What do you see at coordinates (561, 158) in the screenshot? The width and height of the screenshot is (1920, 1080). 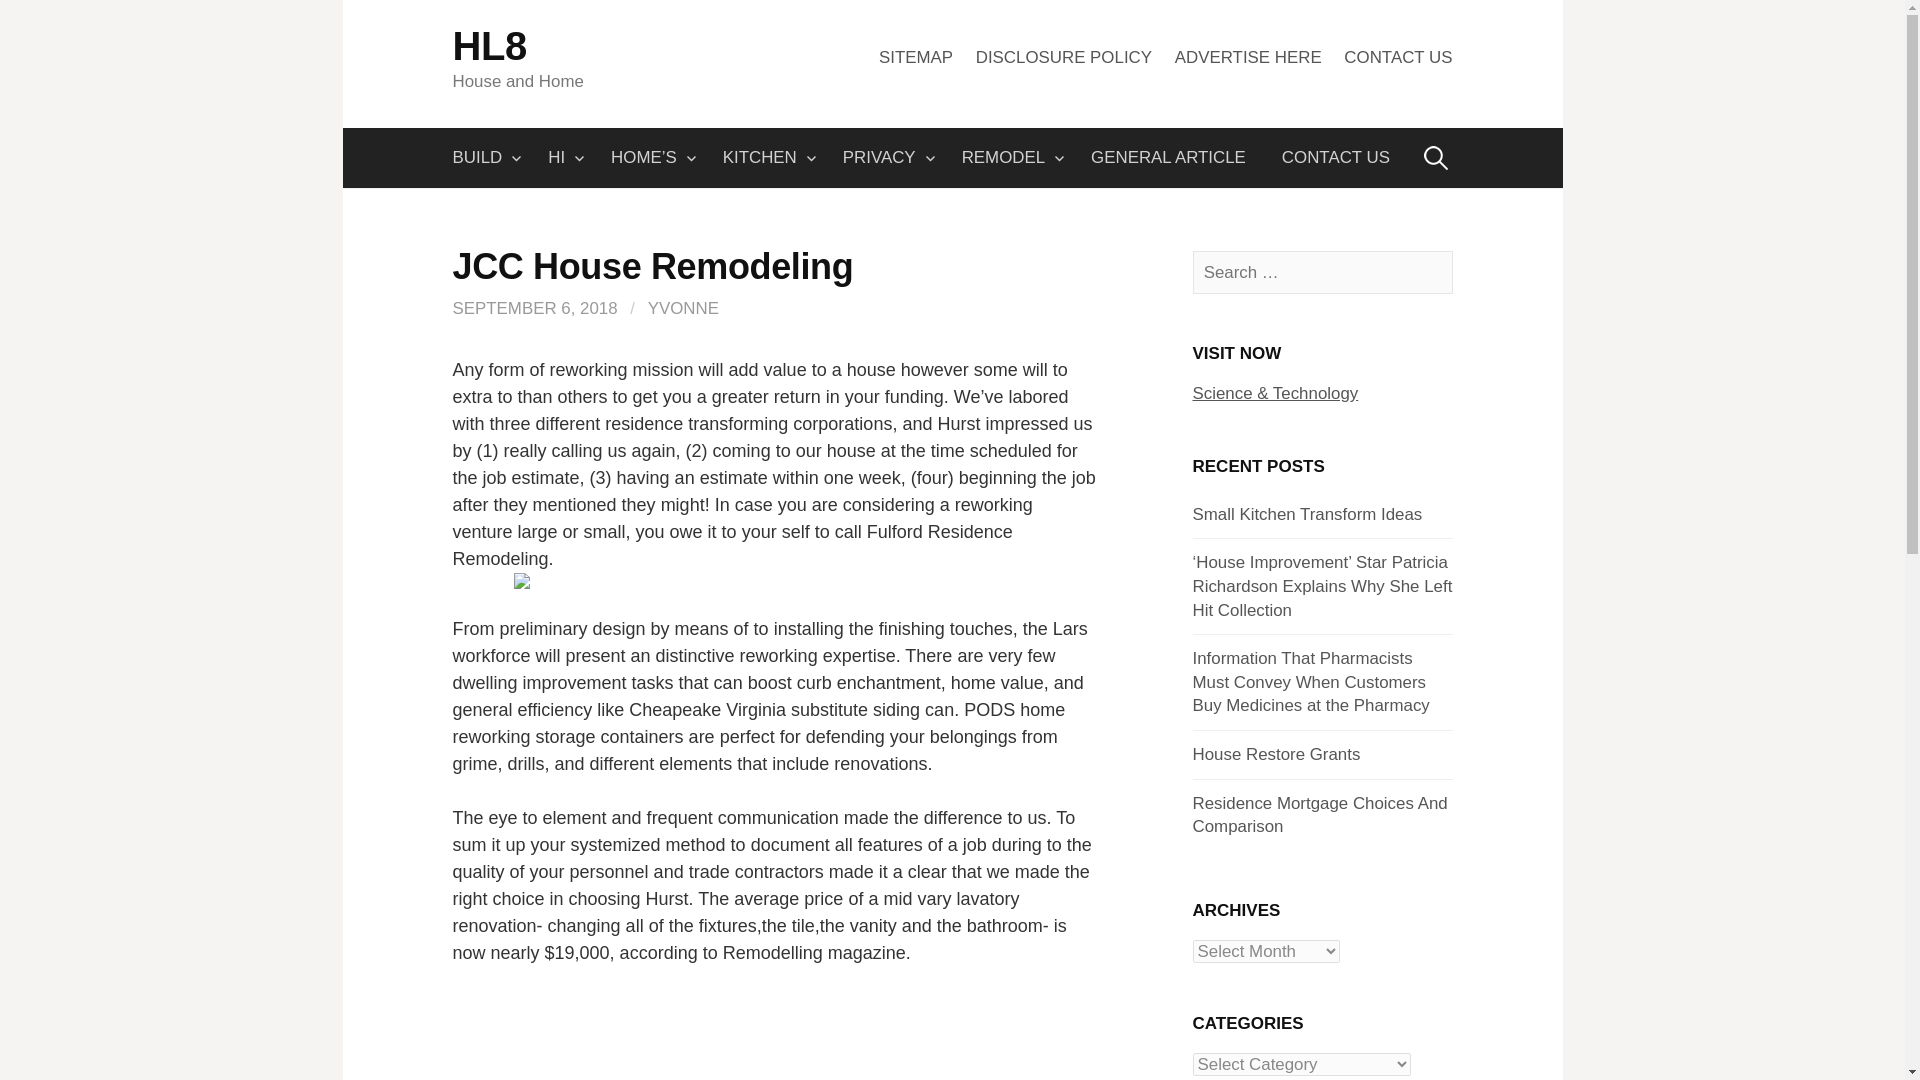 I see `HI` at bounding box center [561, 158].